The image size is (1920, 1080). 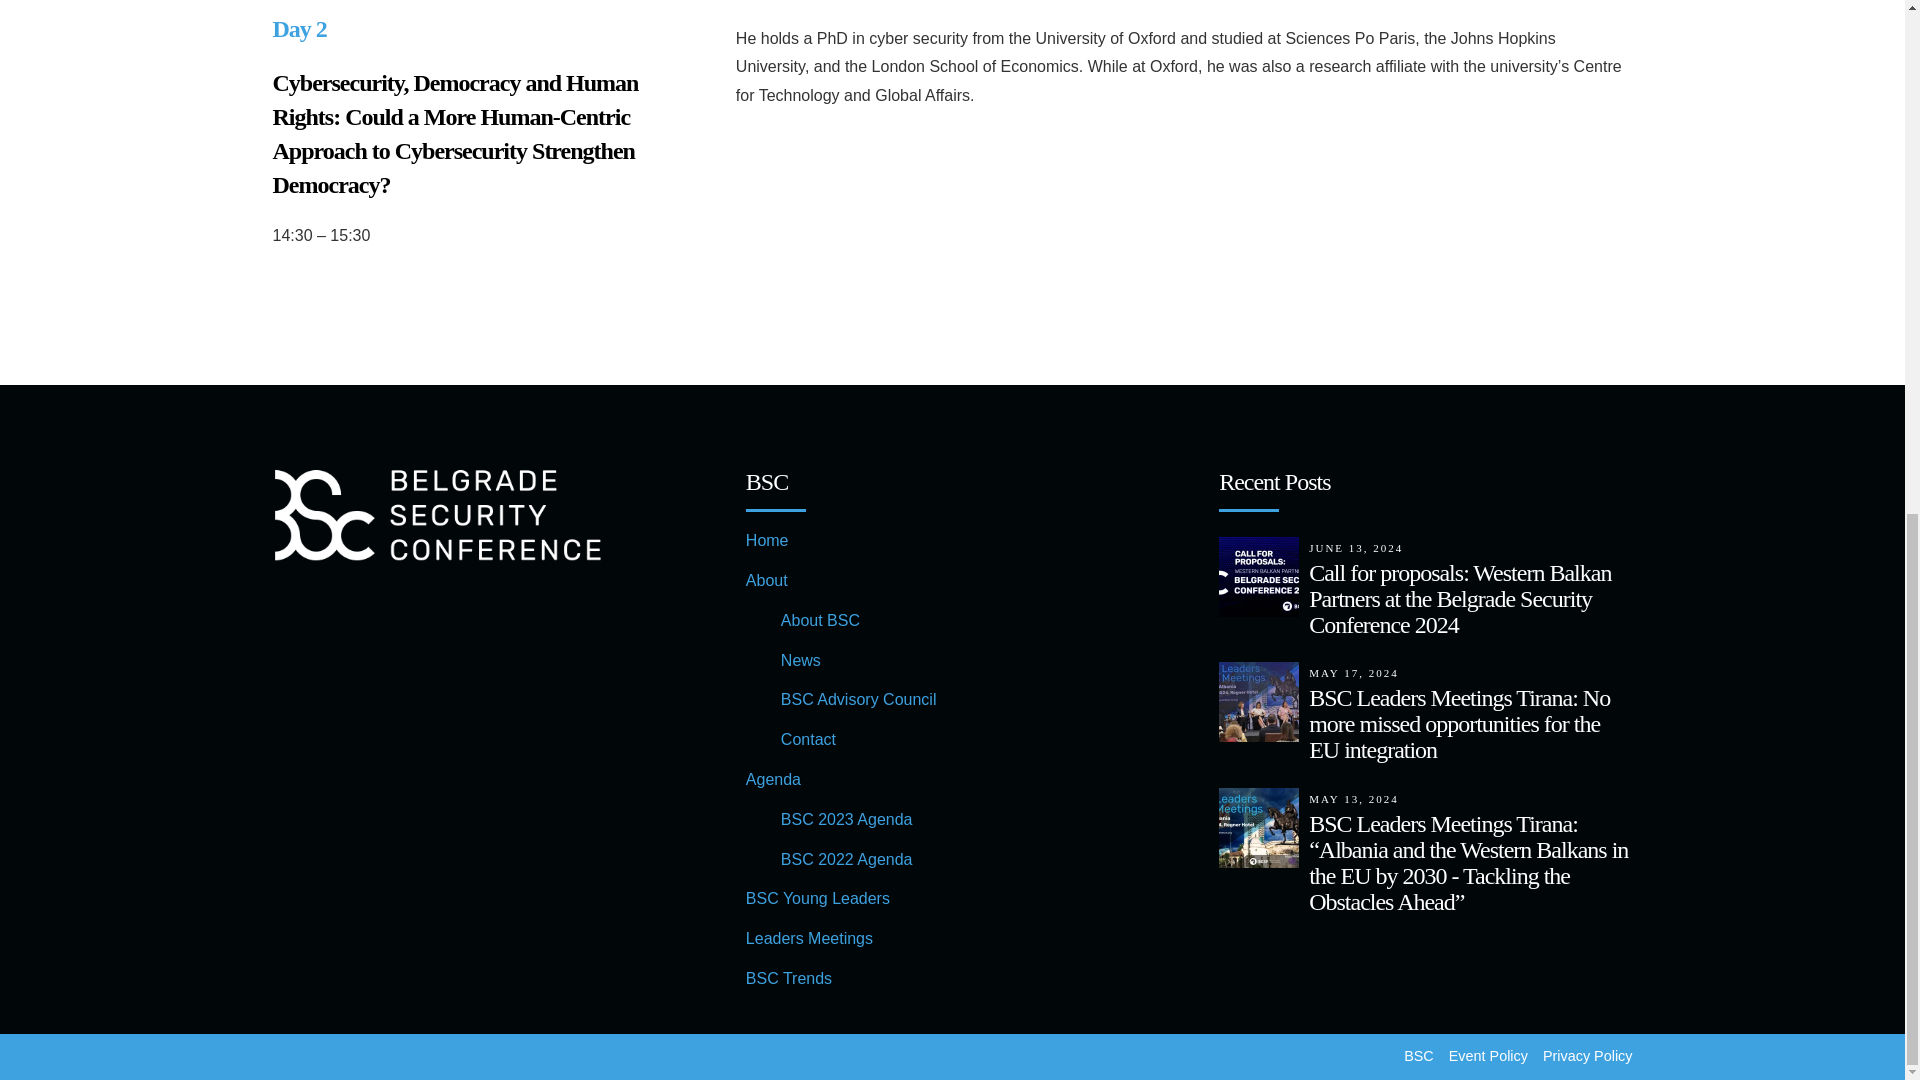 What do you see at coordinates (788, 978) in the screenshot?
I see `BSC Trends` at bounding box center [788, 978].